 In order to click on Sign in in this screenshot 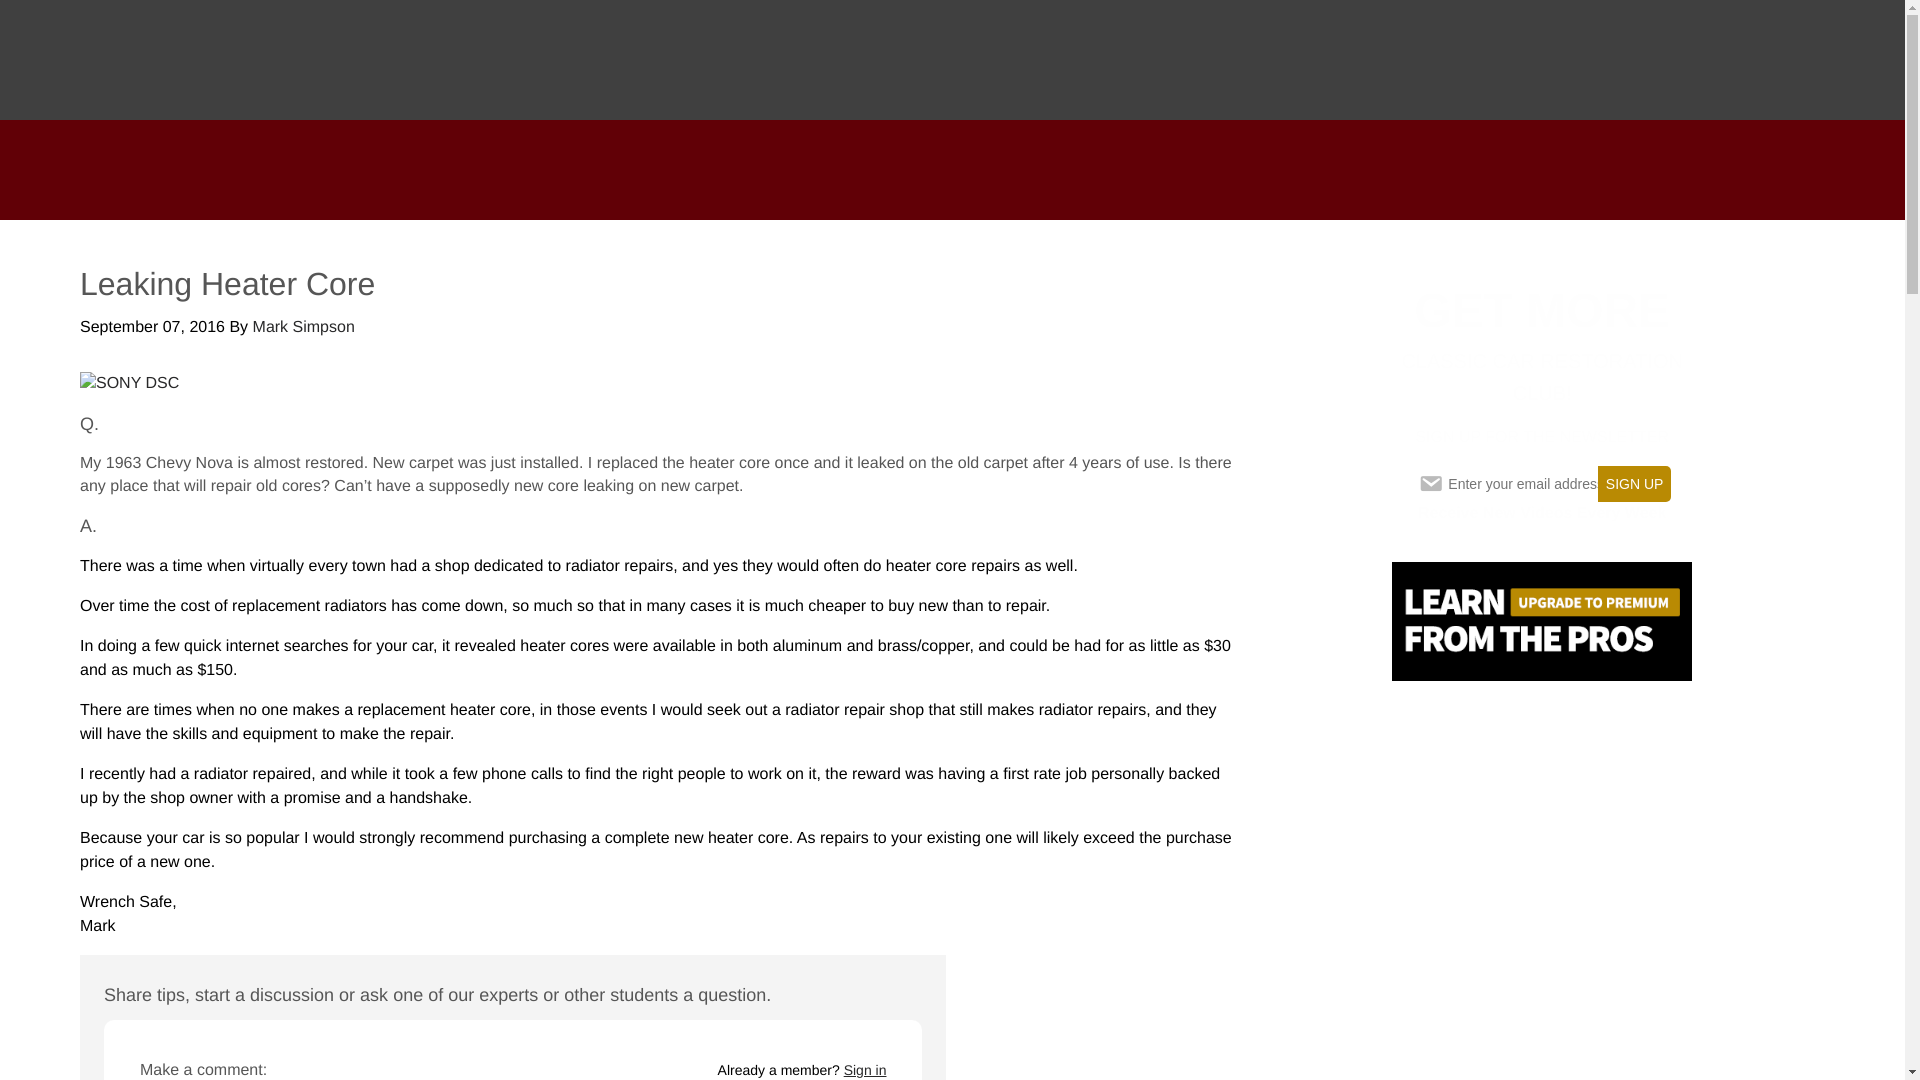, I will do `click(866, 1069)`.